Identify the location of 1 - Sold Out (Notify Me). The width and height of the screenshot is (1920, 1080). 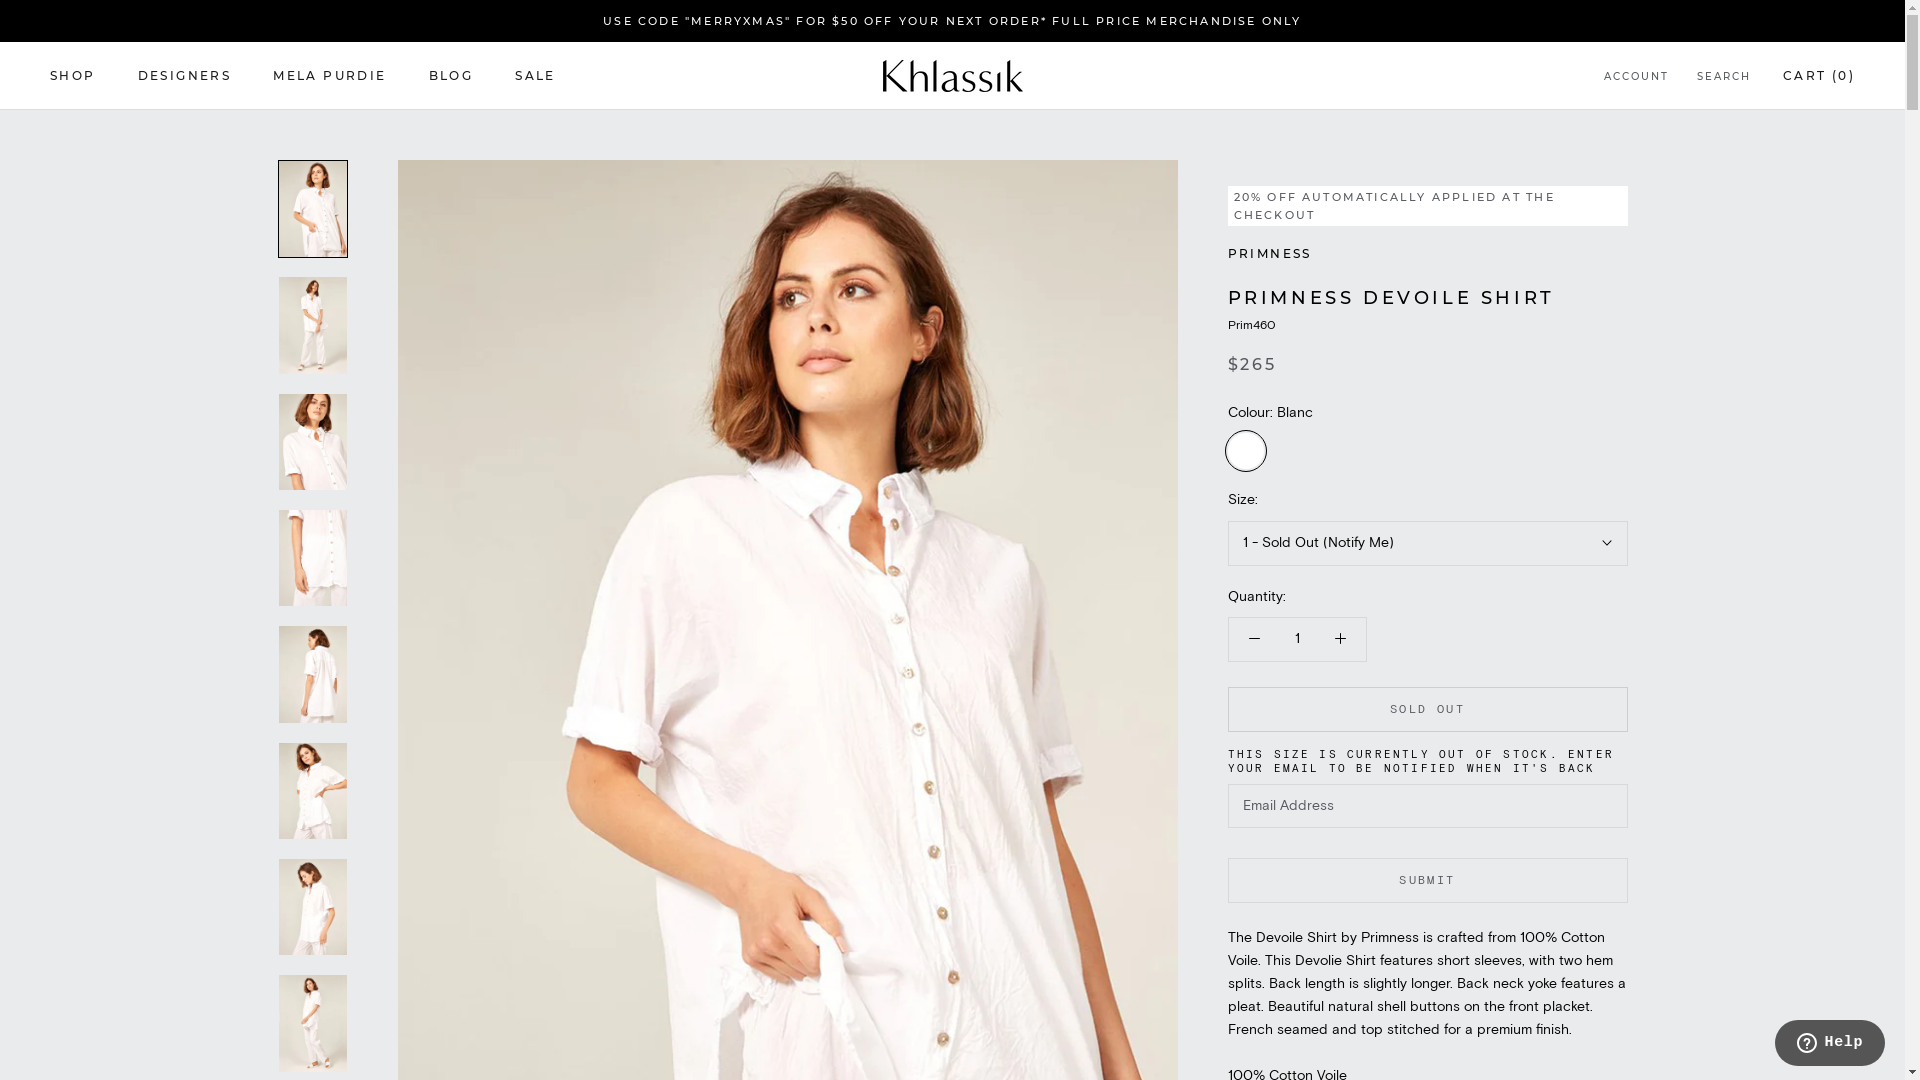
(1428, 544).